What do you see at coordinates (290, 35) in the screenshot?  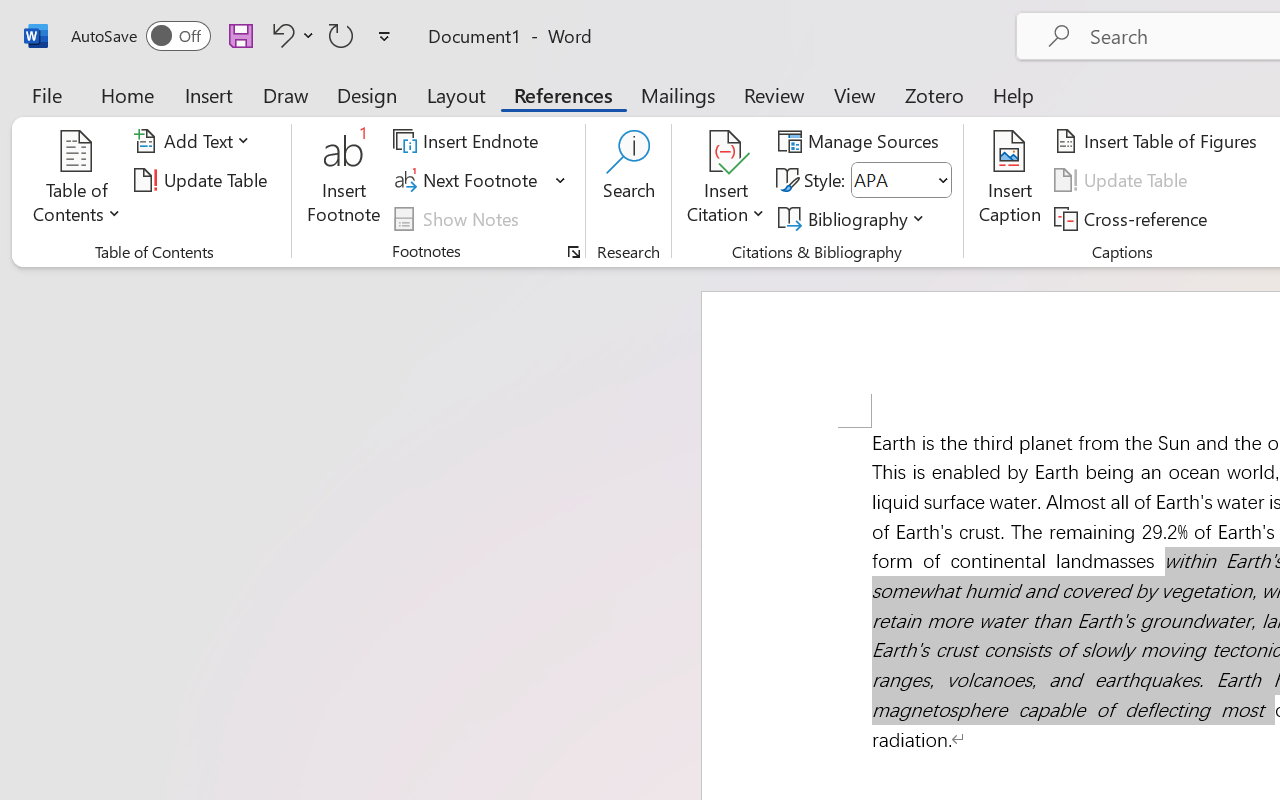 I see `Undo Italic` at bounding box center [290, 35].